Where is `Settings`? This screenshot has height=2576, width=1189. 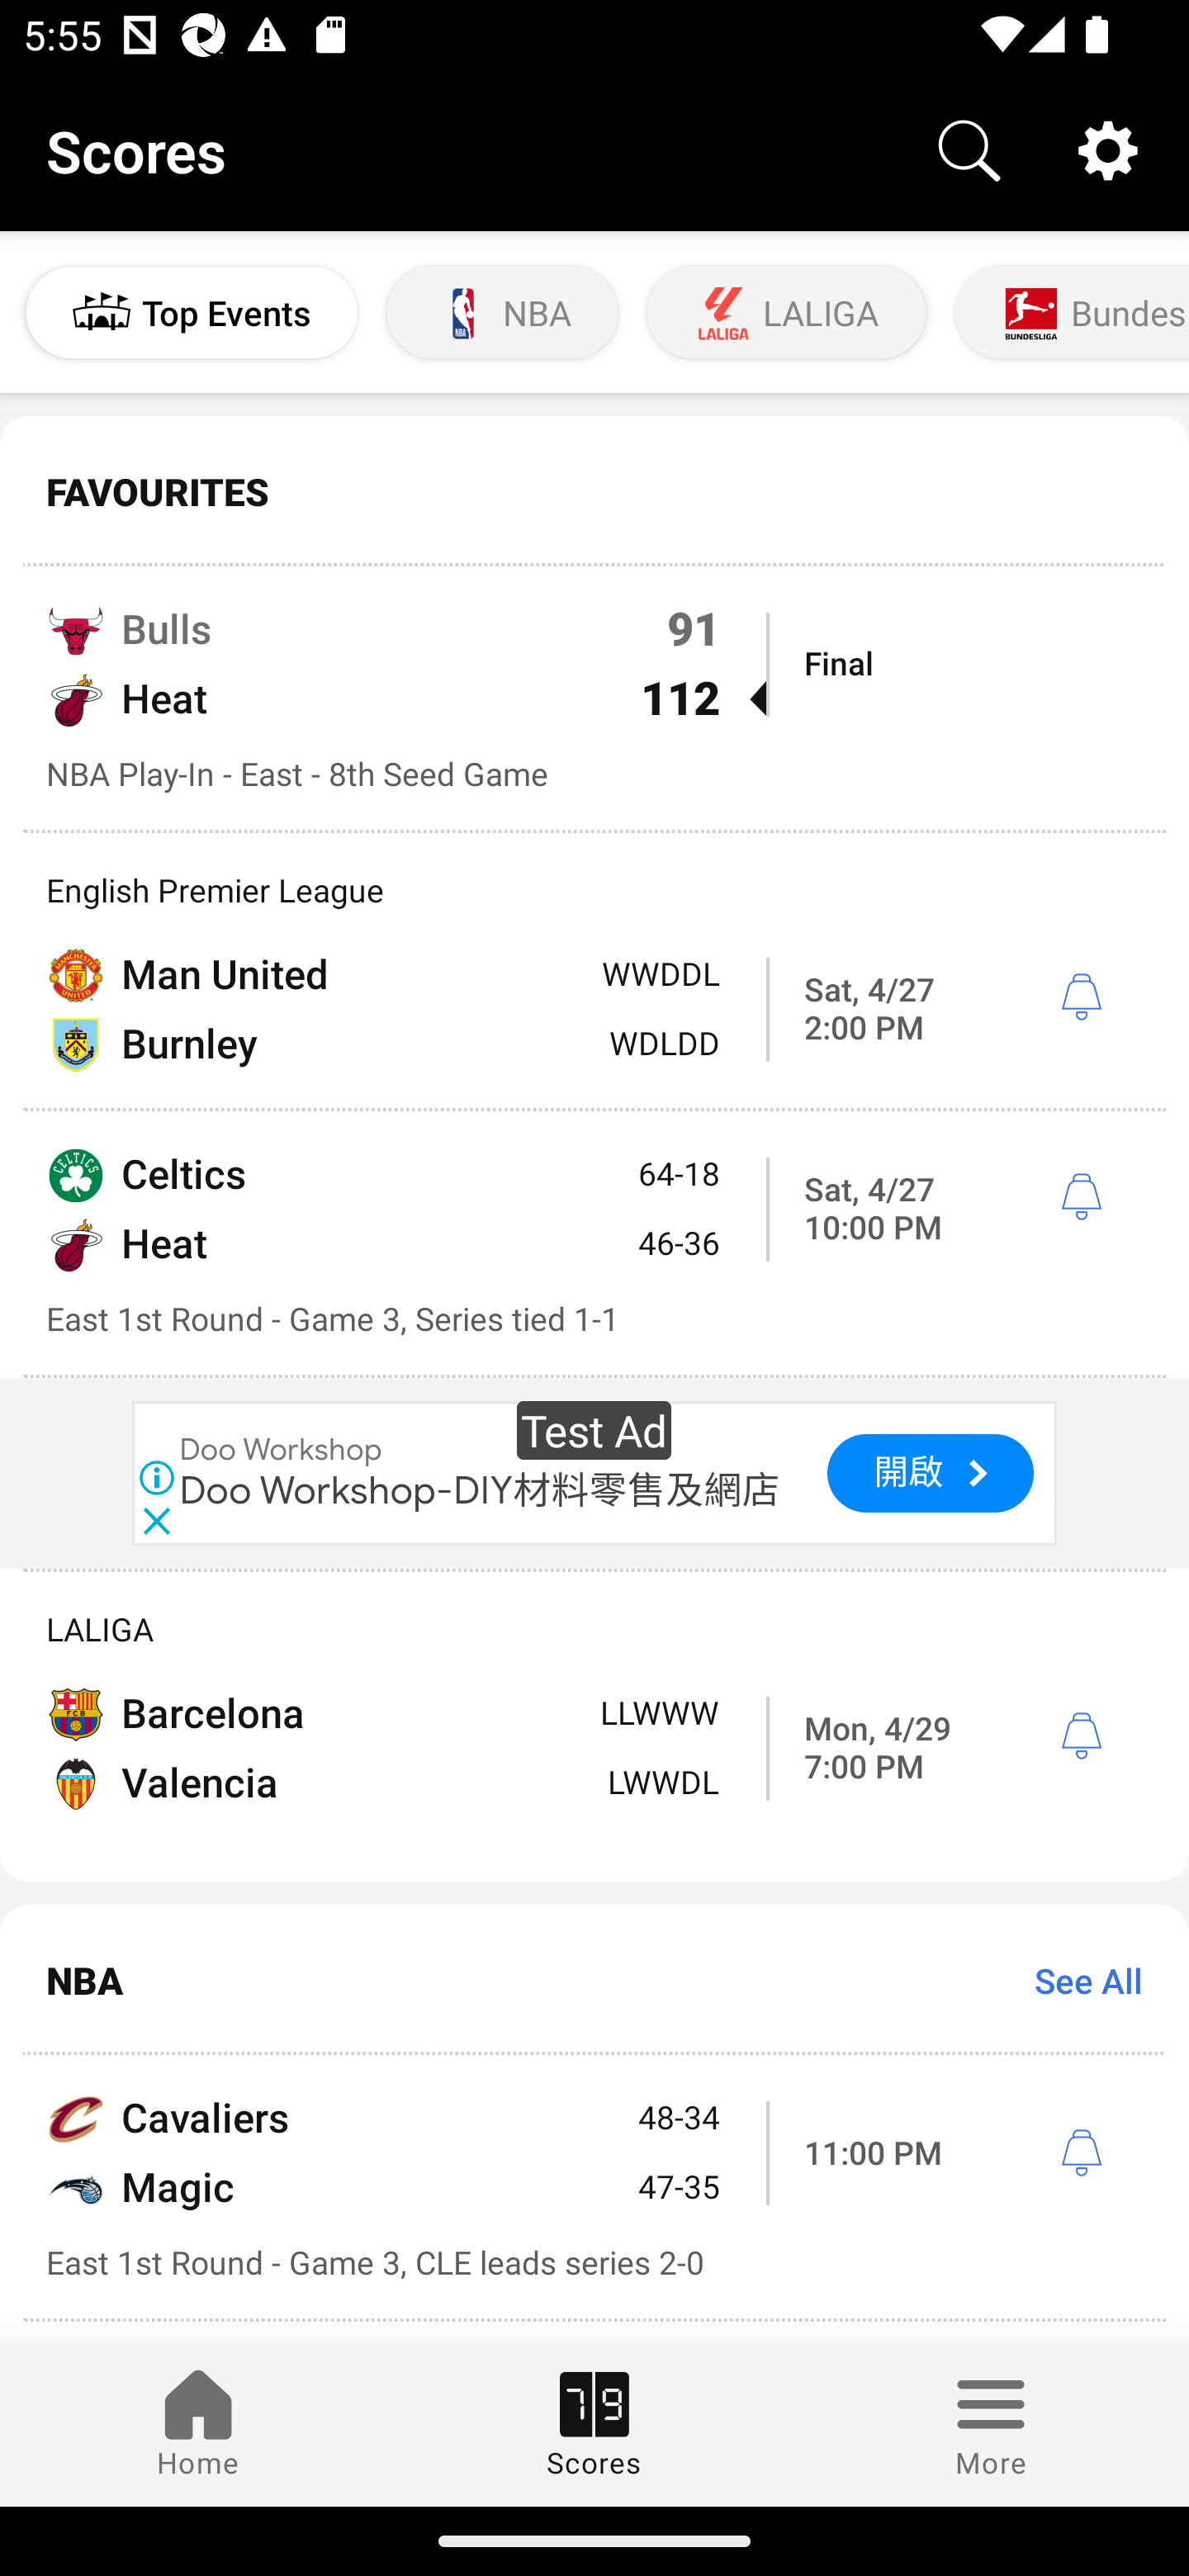
Settings is located at coordinates (1108, 149).